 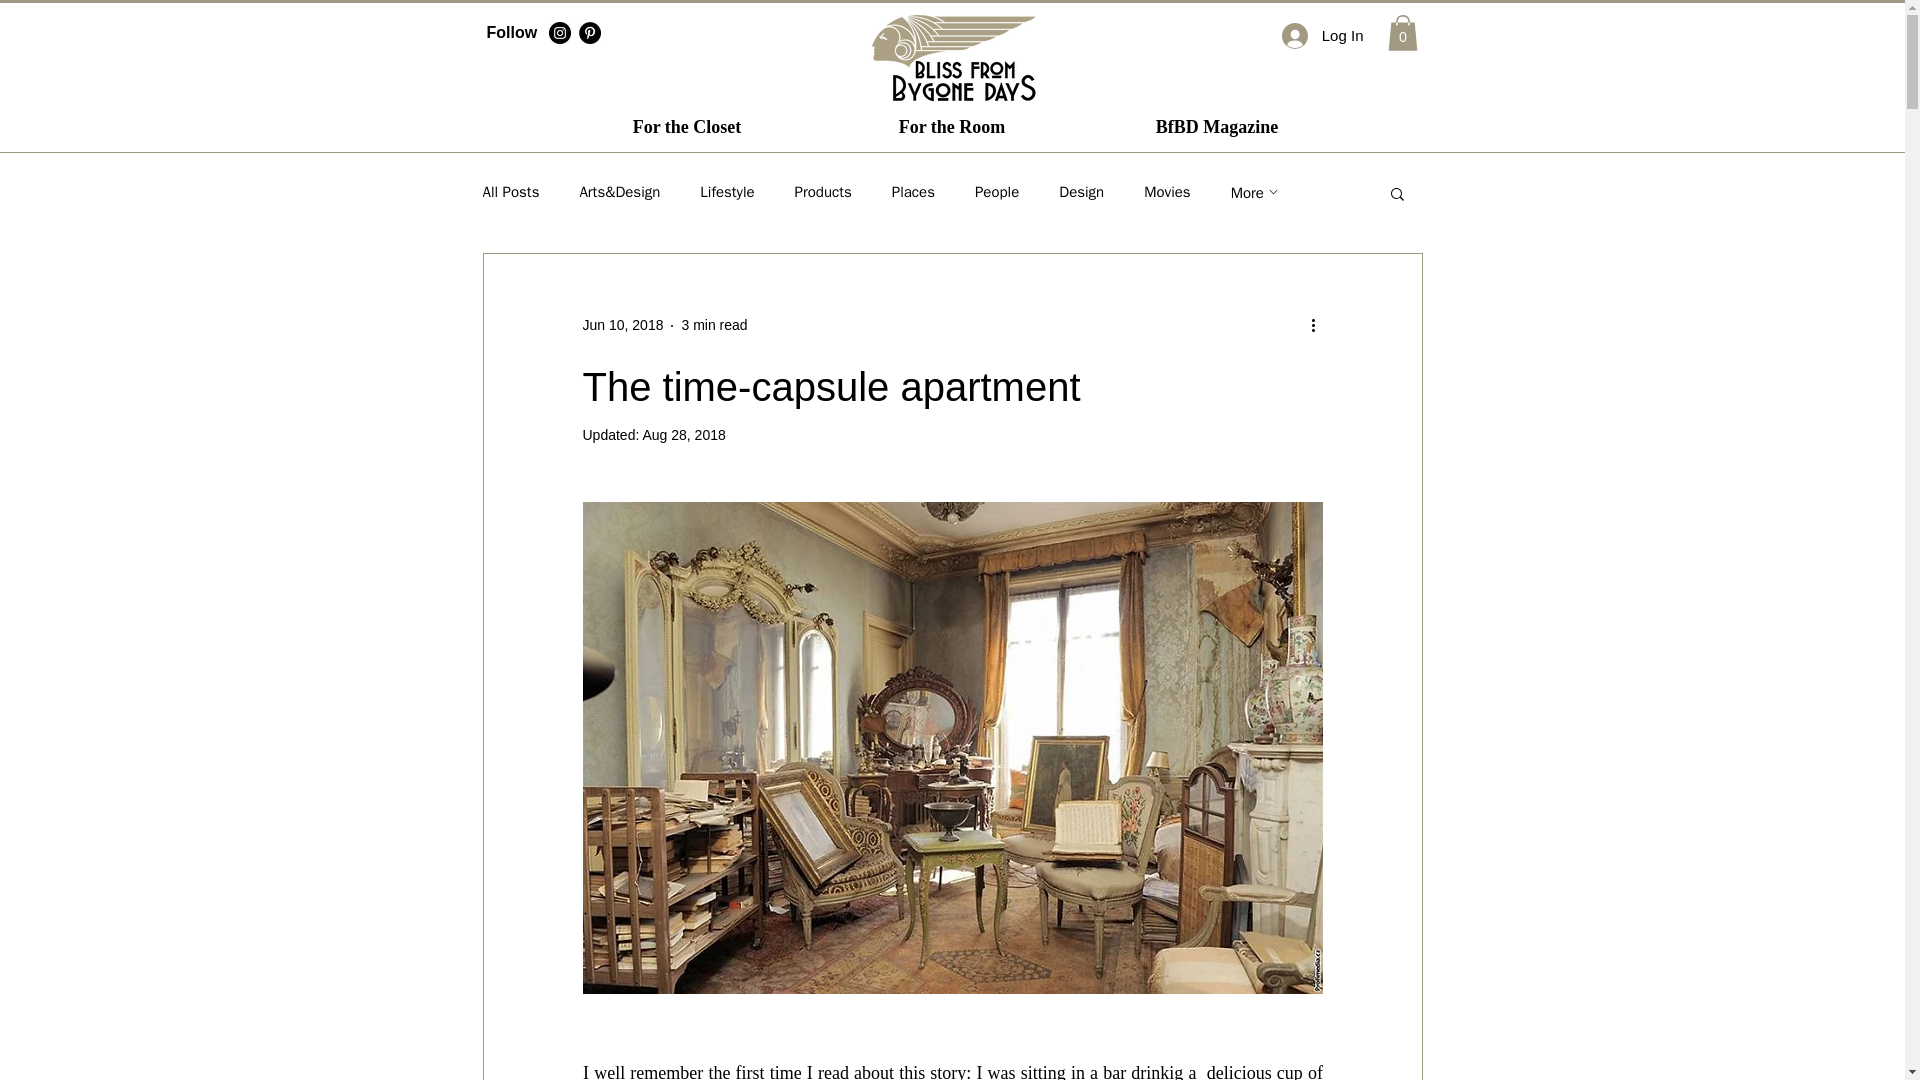 I want to click on For the Closet, so click(x=686, y=127).